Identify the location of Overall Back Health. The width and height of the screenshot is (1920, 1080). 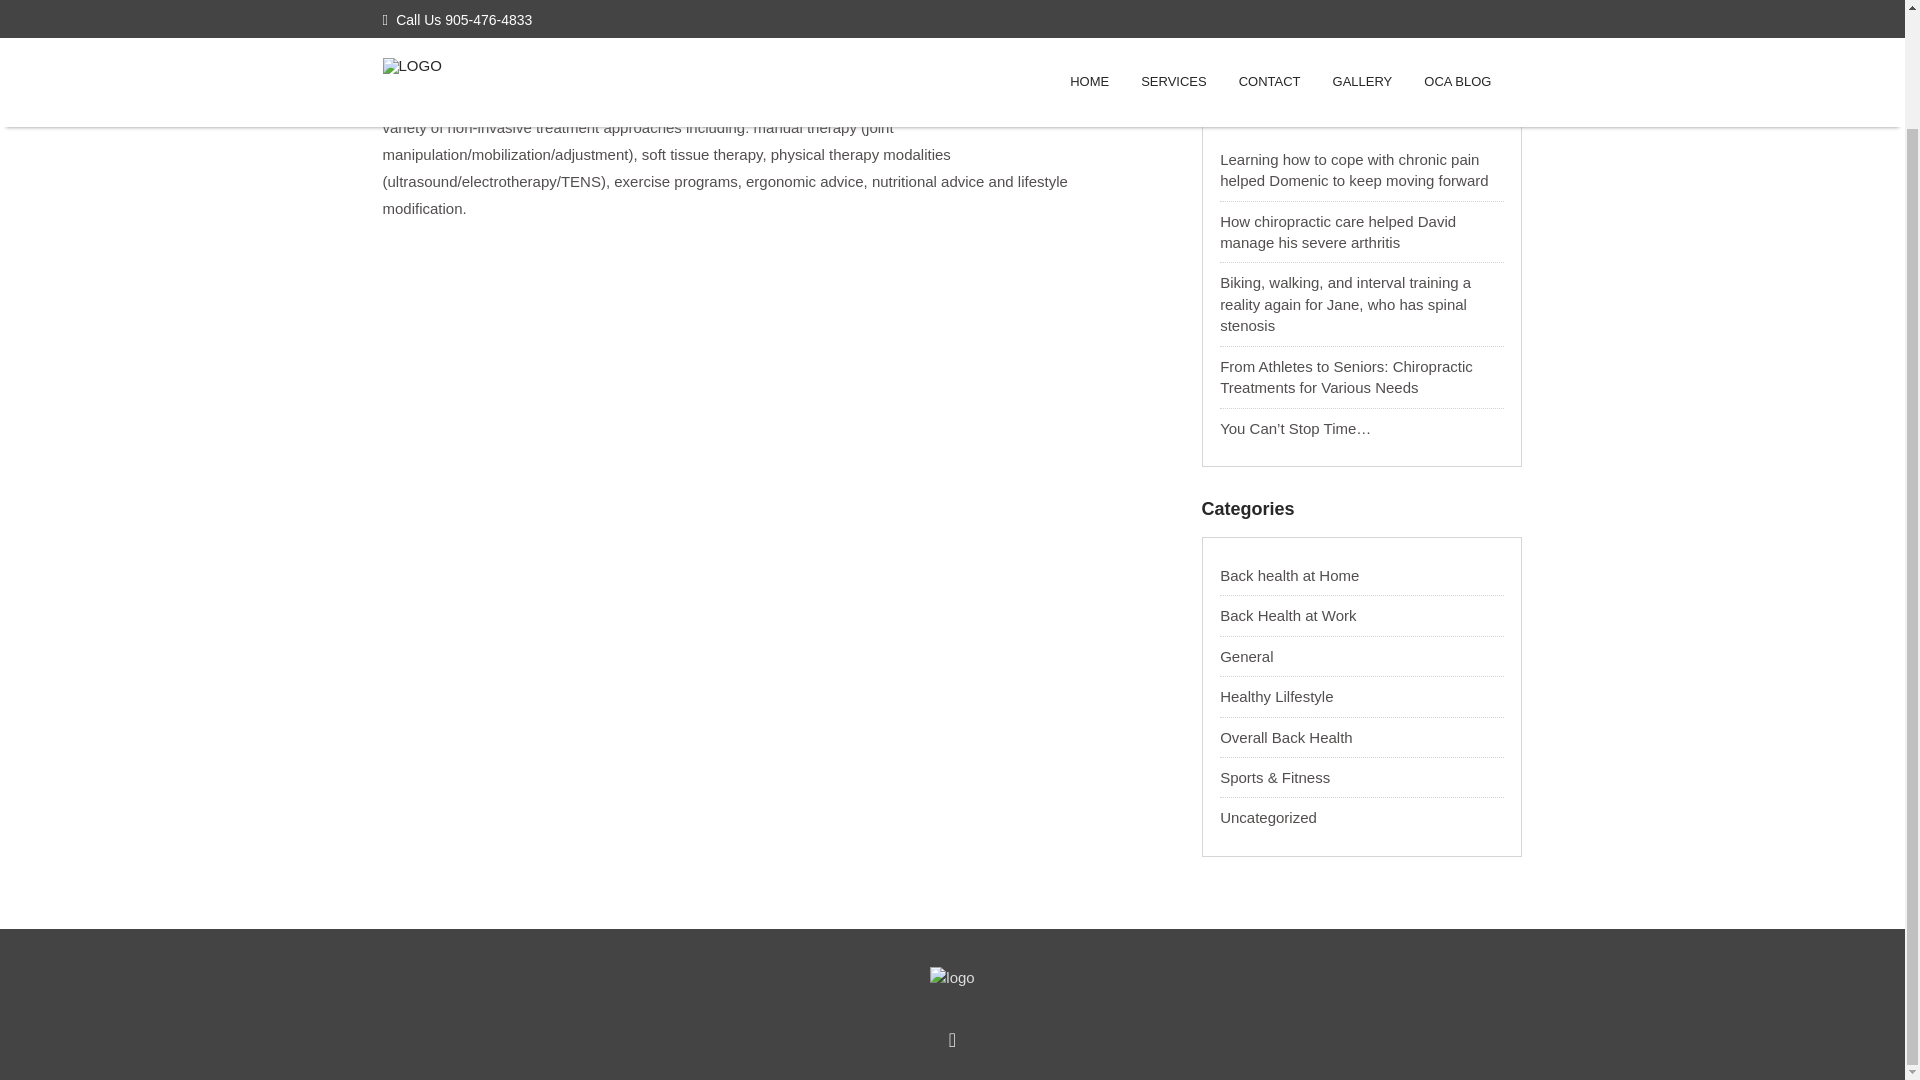
(1286, 738).